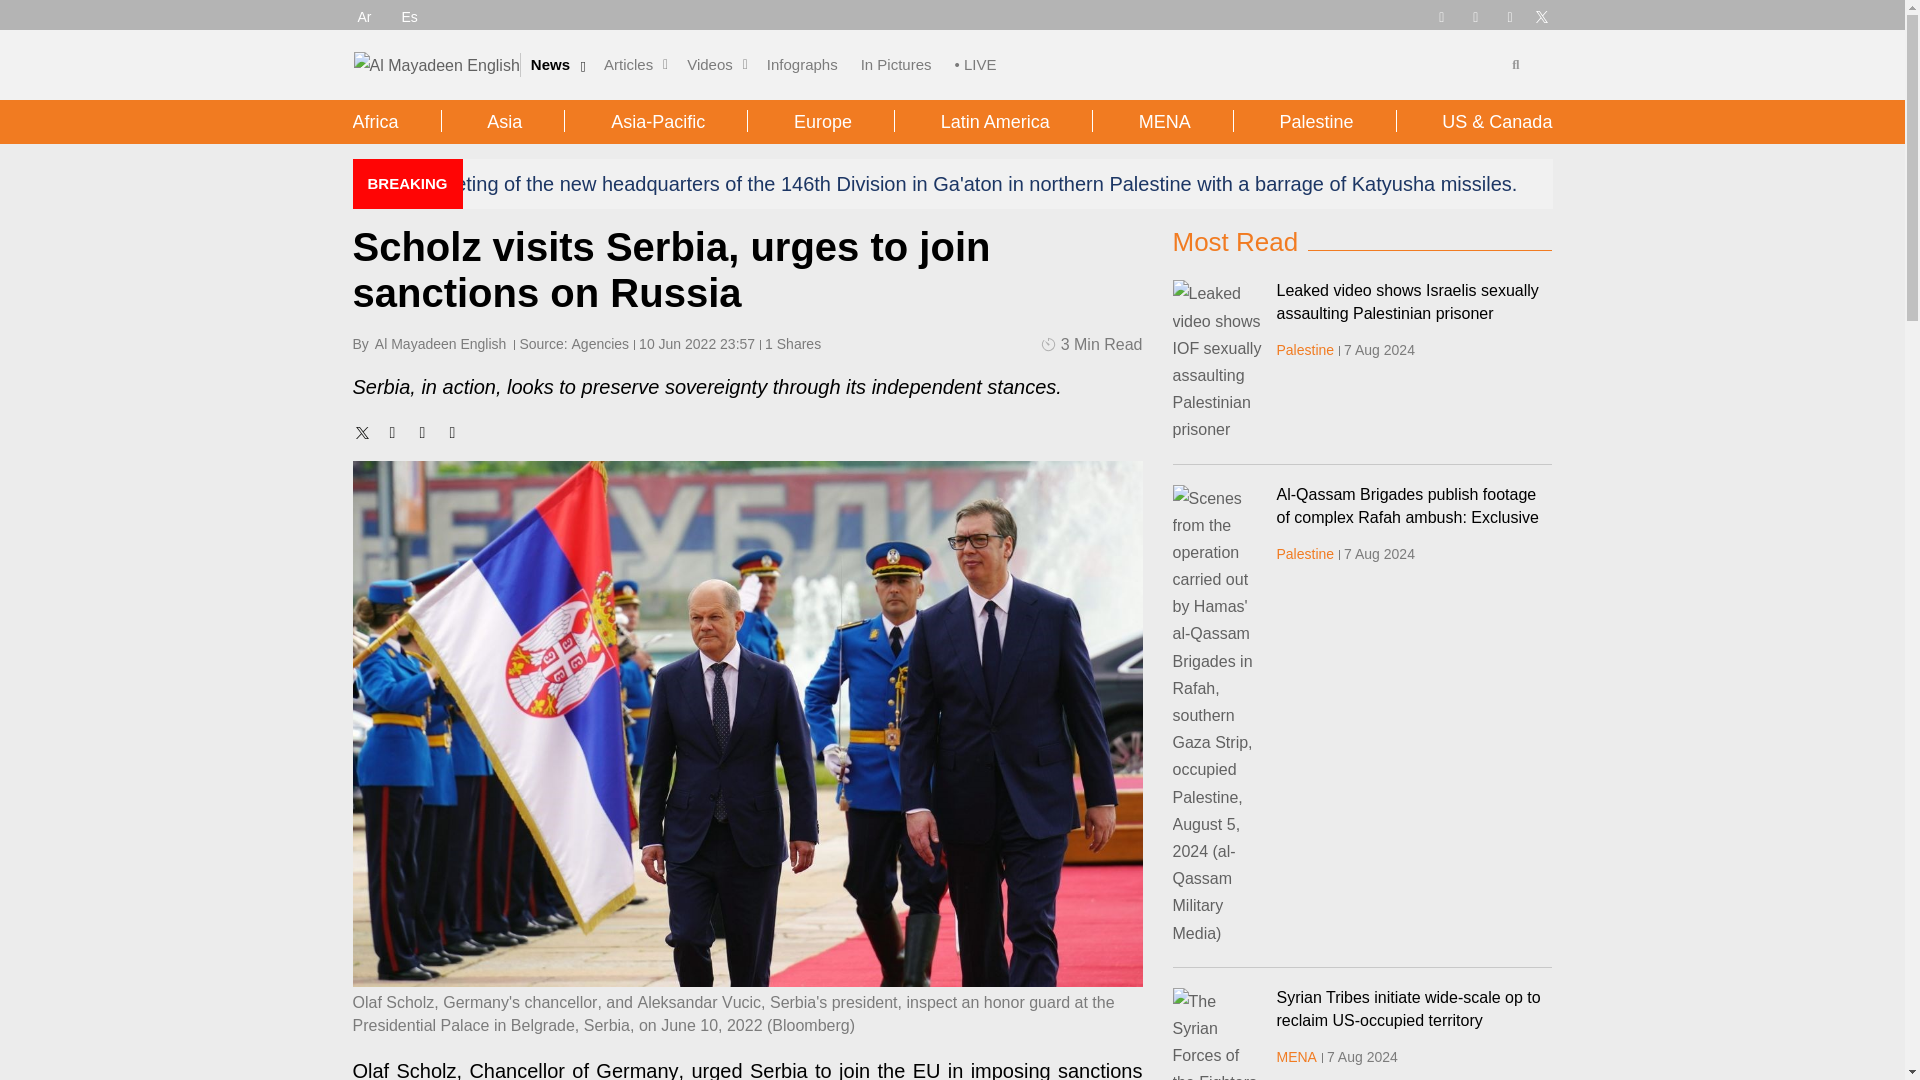 The image size is (1920, 1080). Describe the element at coordinates (550, 64) in the screenshot. I see `News` at that location.